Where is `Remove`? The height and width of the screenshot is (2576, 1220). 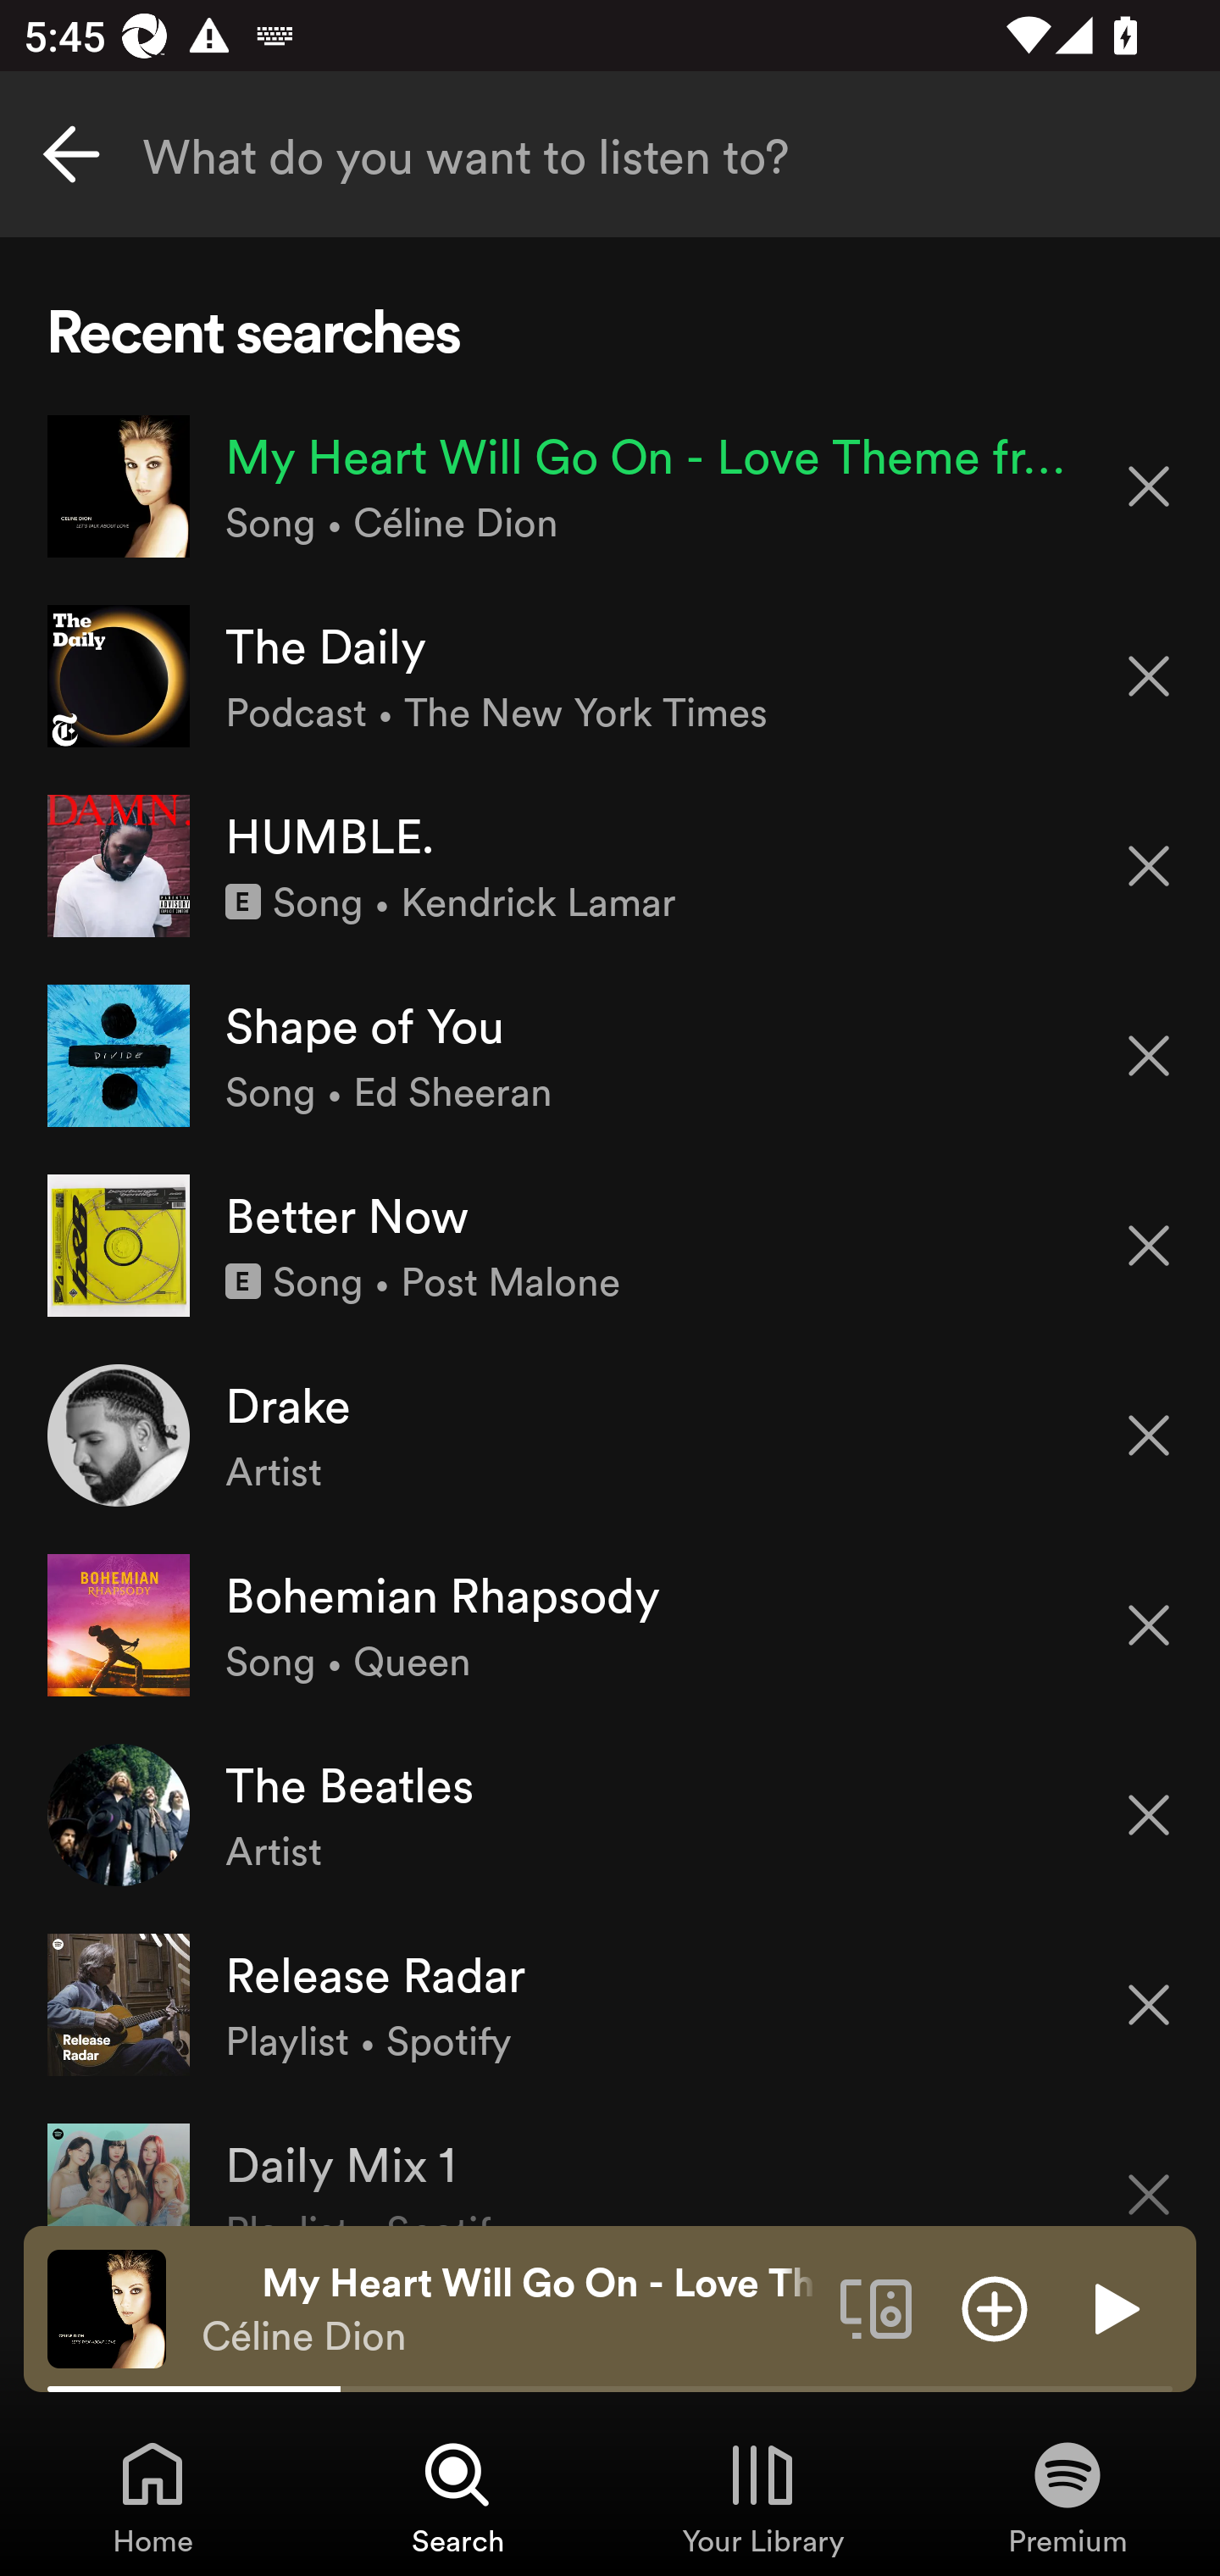 Remove is located at coordinates (1149, 1815).